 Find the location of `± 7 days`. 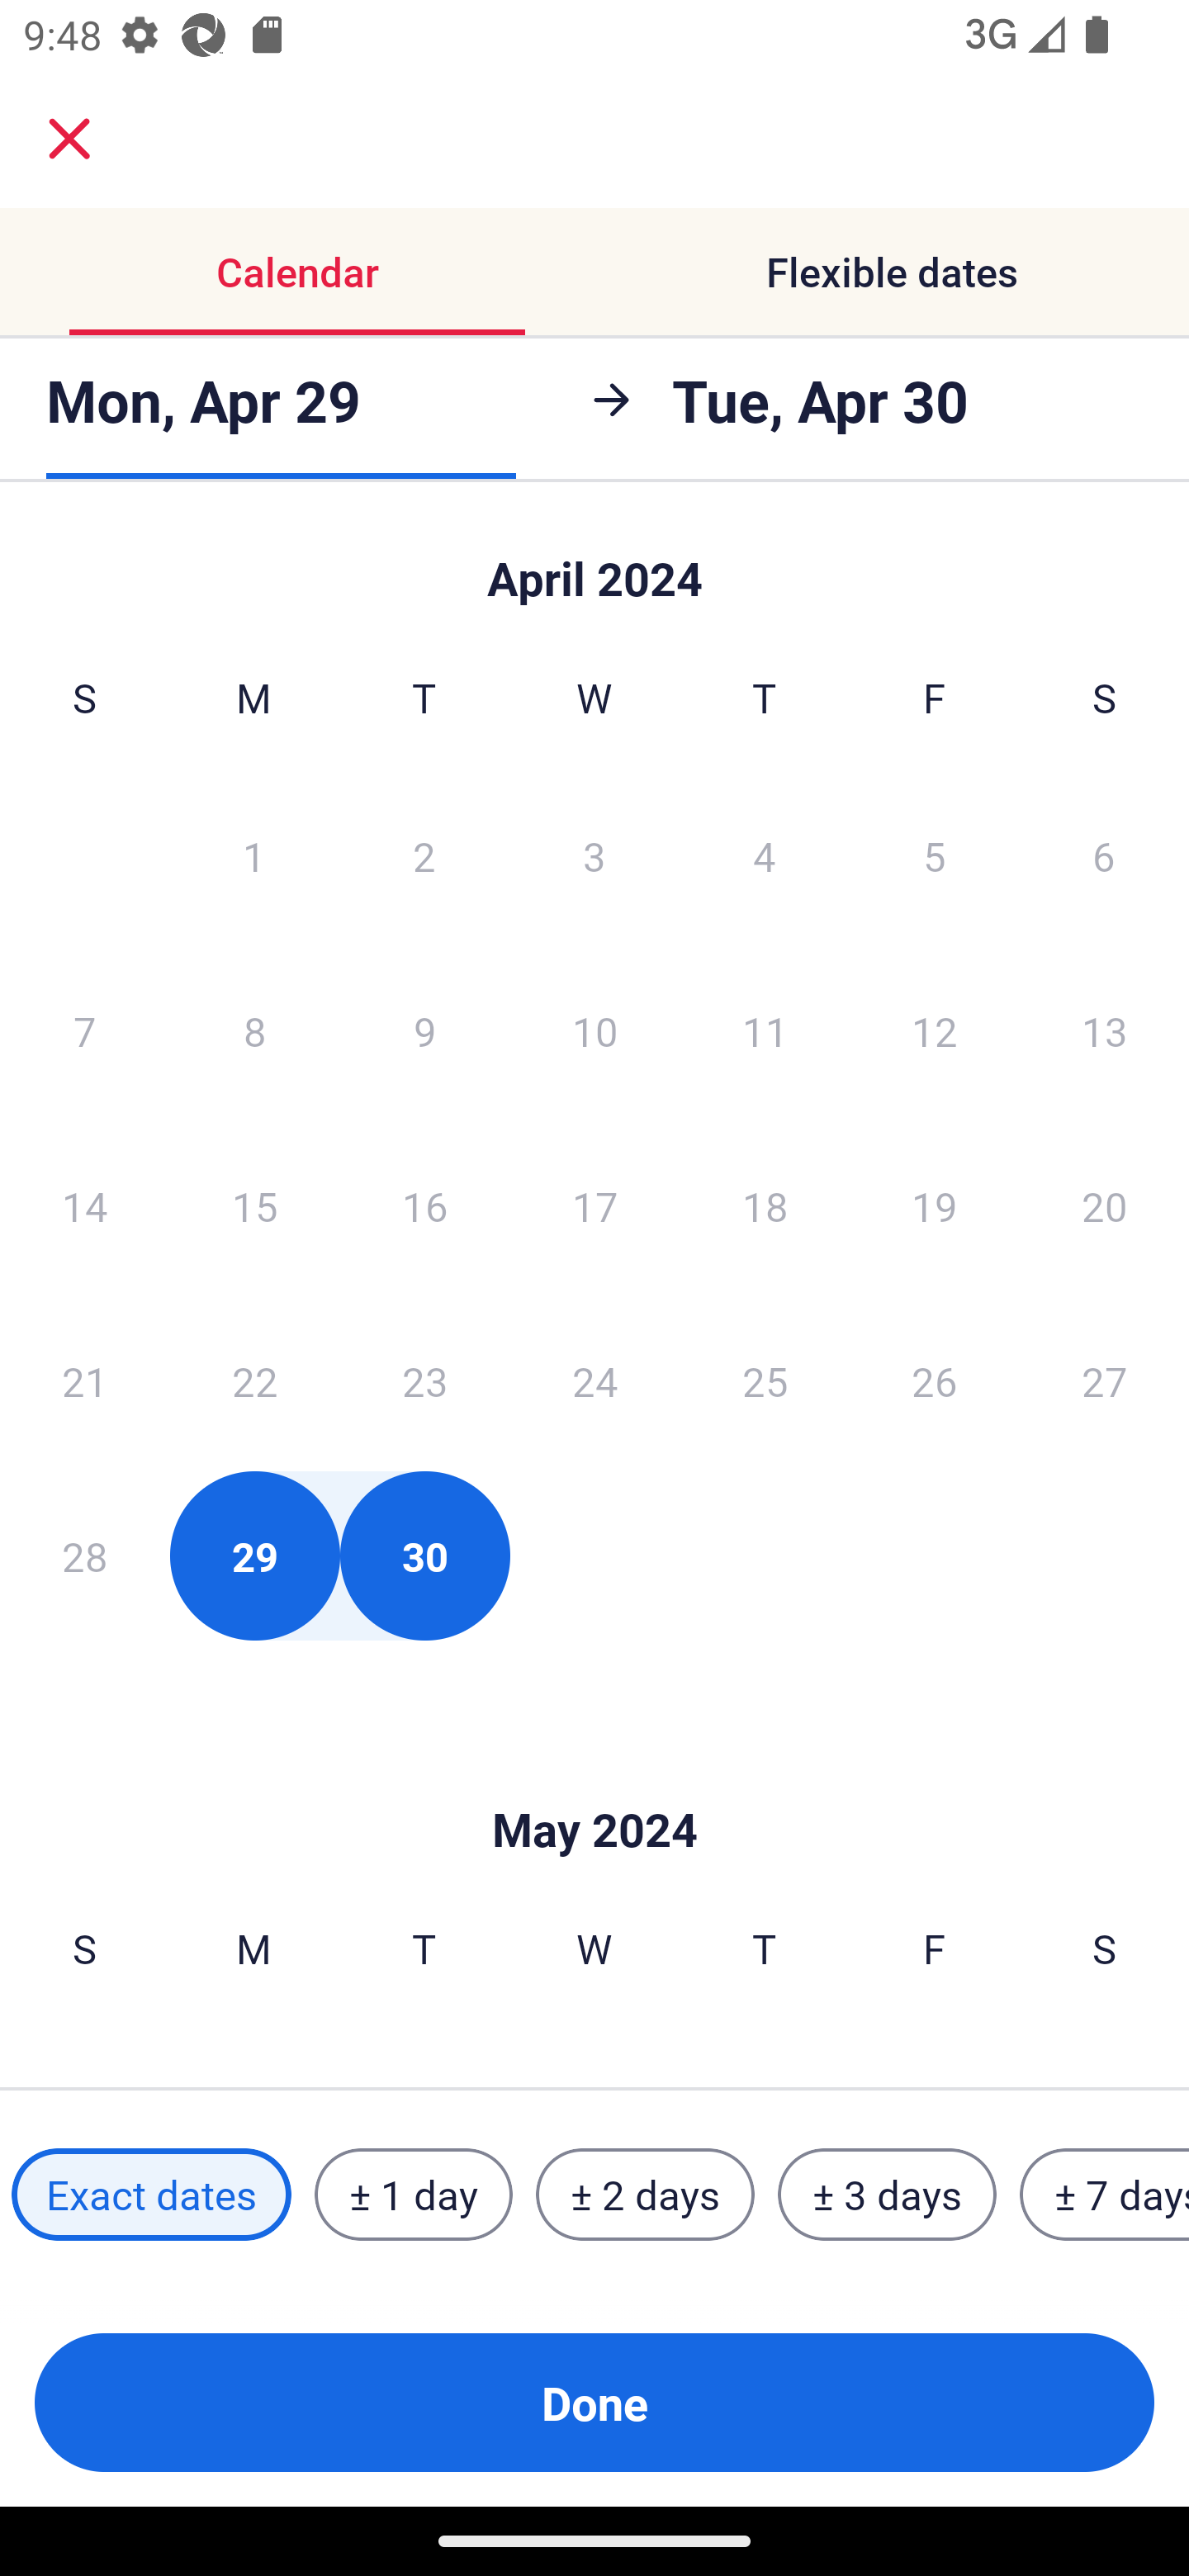

± 7 days is located at coordinates (1105, 2195).